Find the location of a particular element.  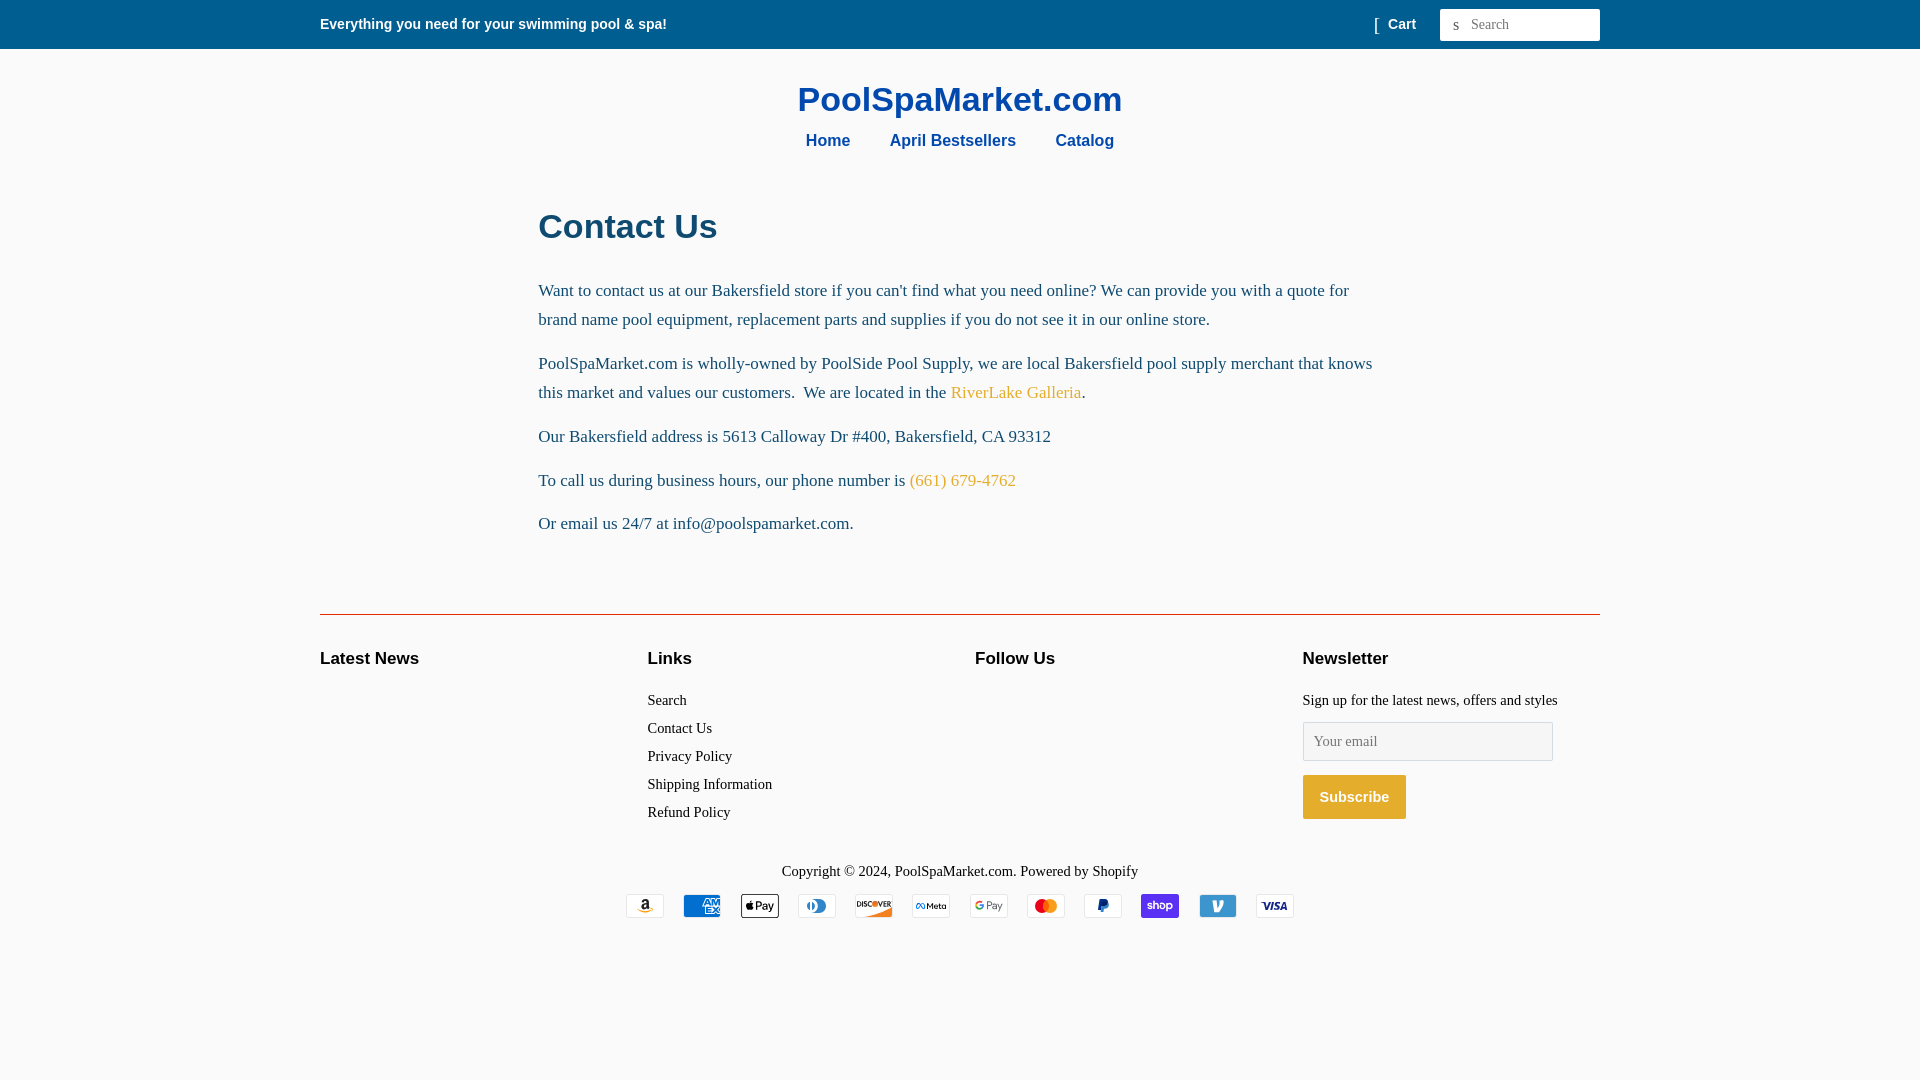

Home is located at coordinates (838, 140).